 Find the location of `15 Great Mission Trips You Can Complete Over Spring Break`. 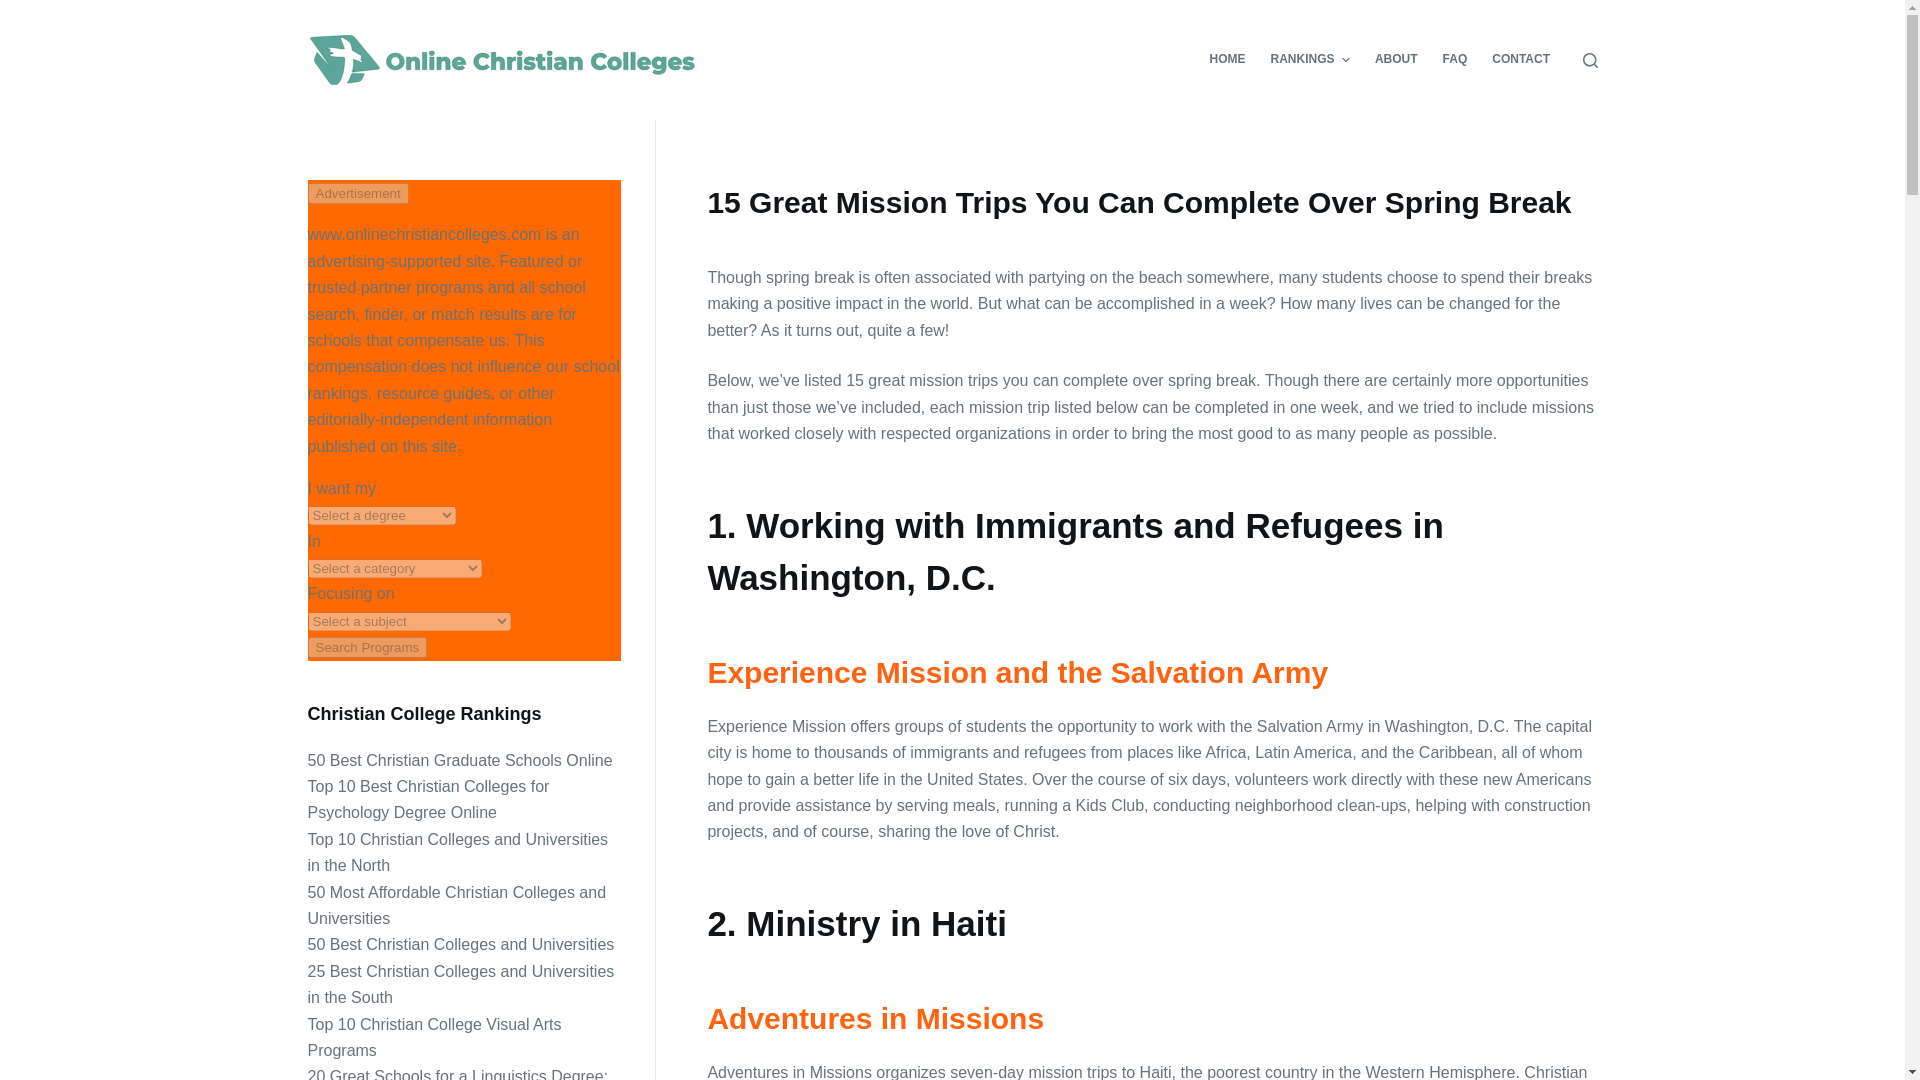

15 Great Mission Trips You Can Complete Over Spring Break is located at coordinates (1152, 202).